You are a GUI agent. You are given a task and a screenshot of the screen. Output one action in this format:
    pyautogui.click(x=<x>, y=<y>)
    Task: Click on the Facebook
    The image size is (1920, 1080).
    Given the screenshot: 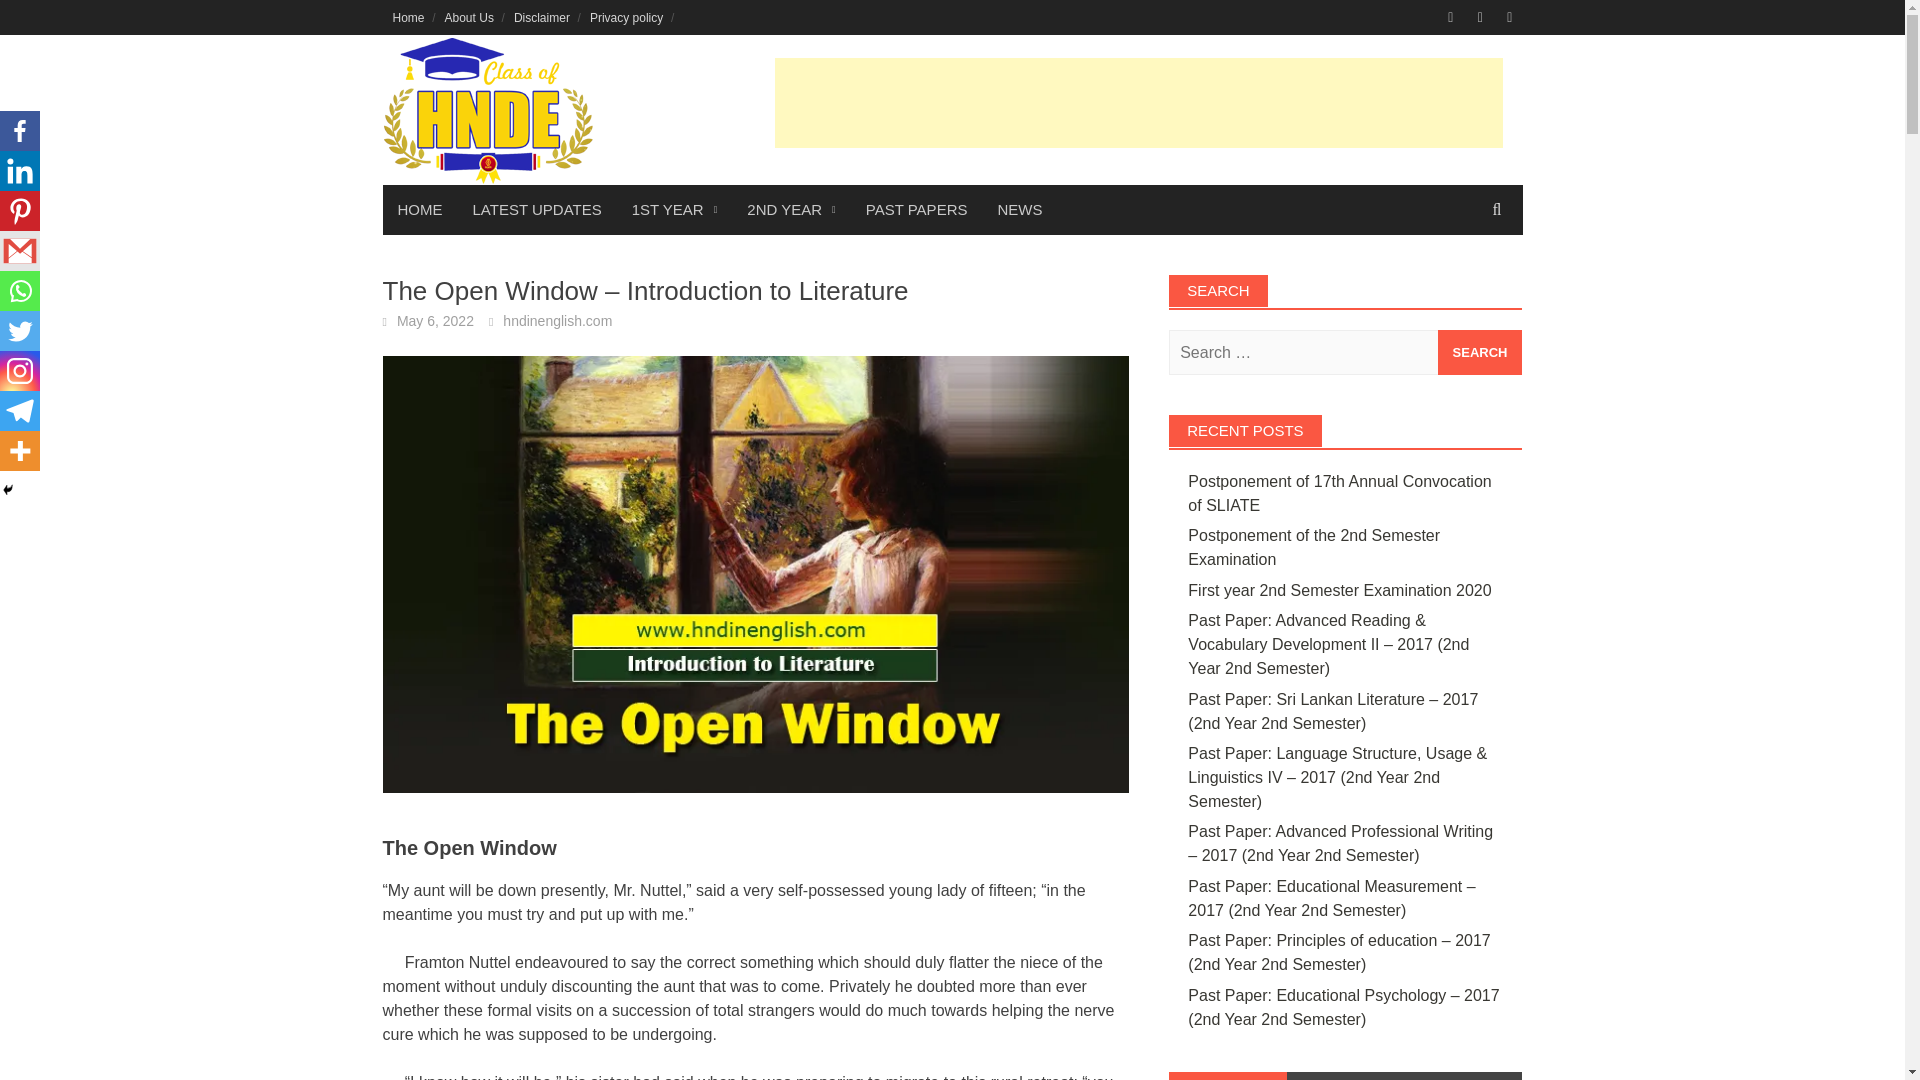 What is the action you would take?
    pyautogui.click(x=20, y=131)
    